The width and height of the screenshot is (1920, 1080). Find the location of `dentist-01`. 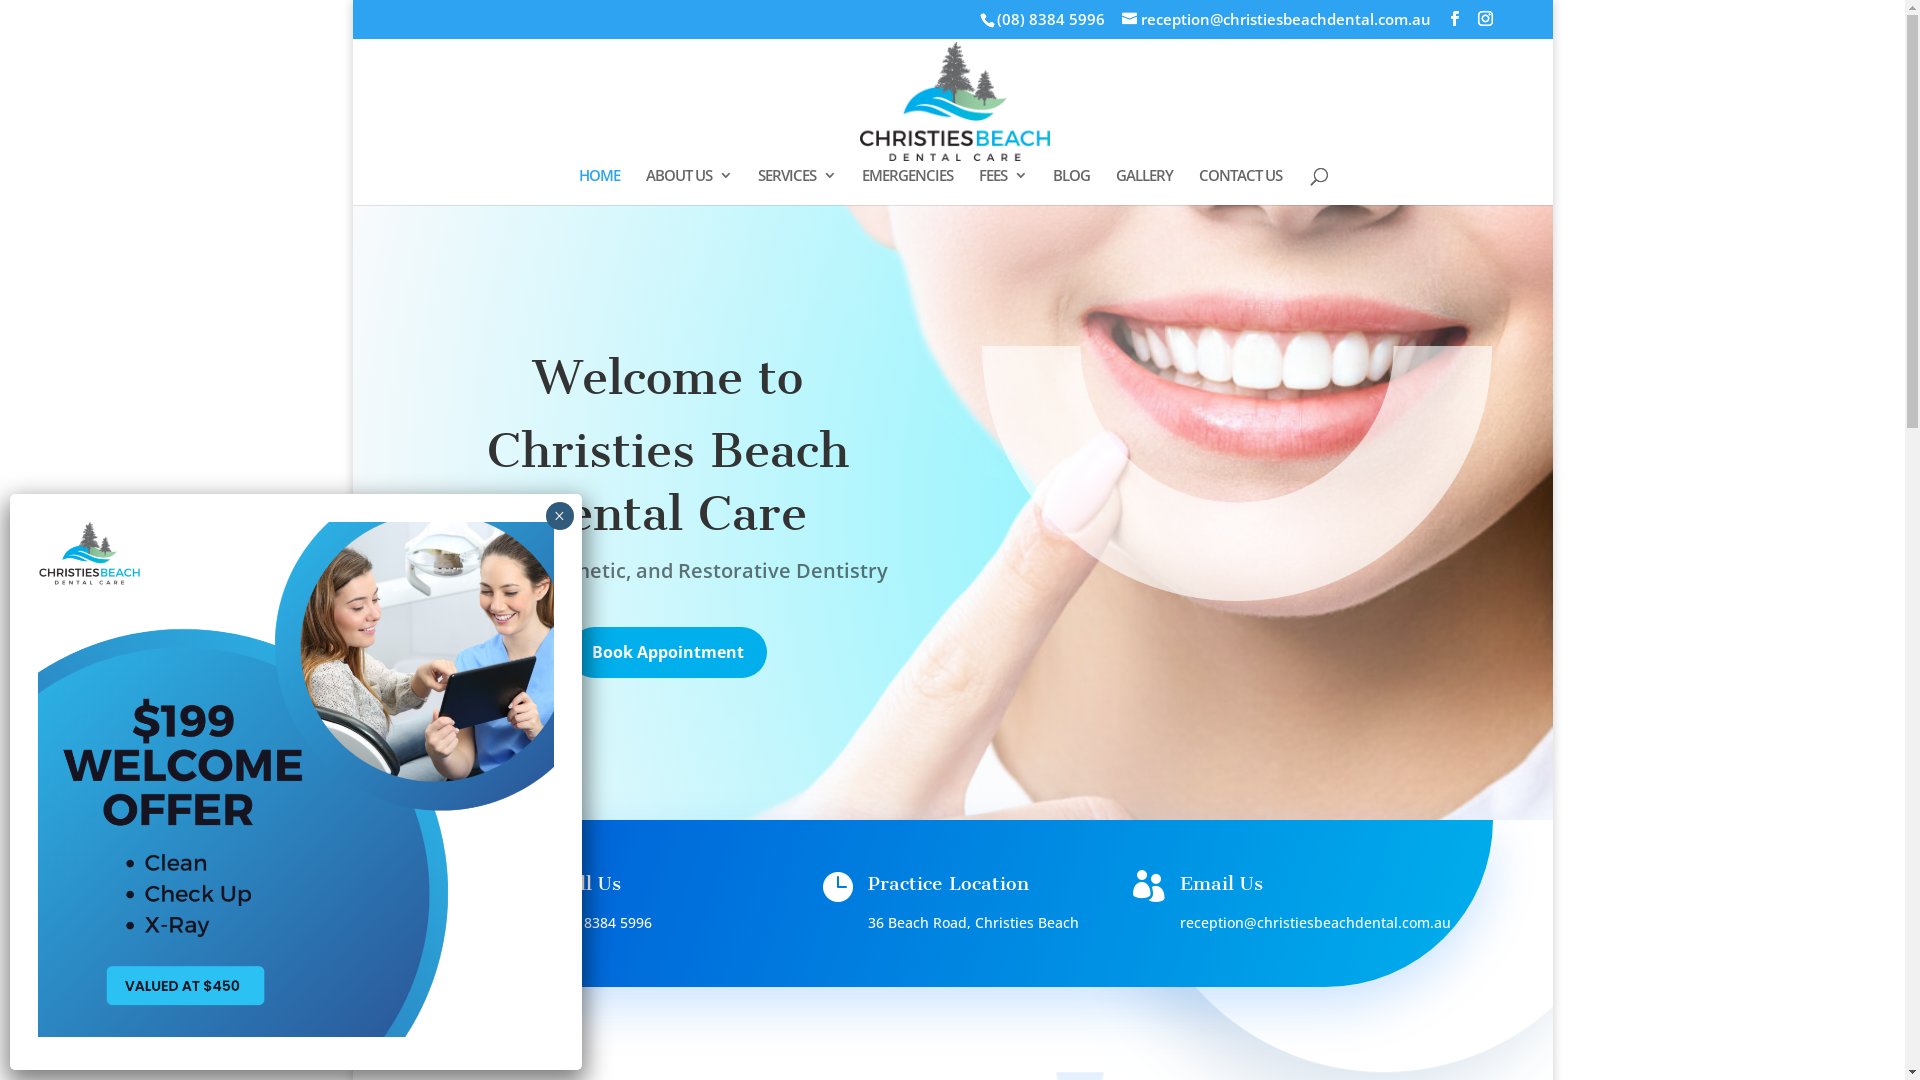

dentist-01 is located at coordinates (1237, 474).